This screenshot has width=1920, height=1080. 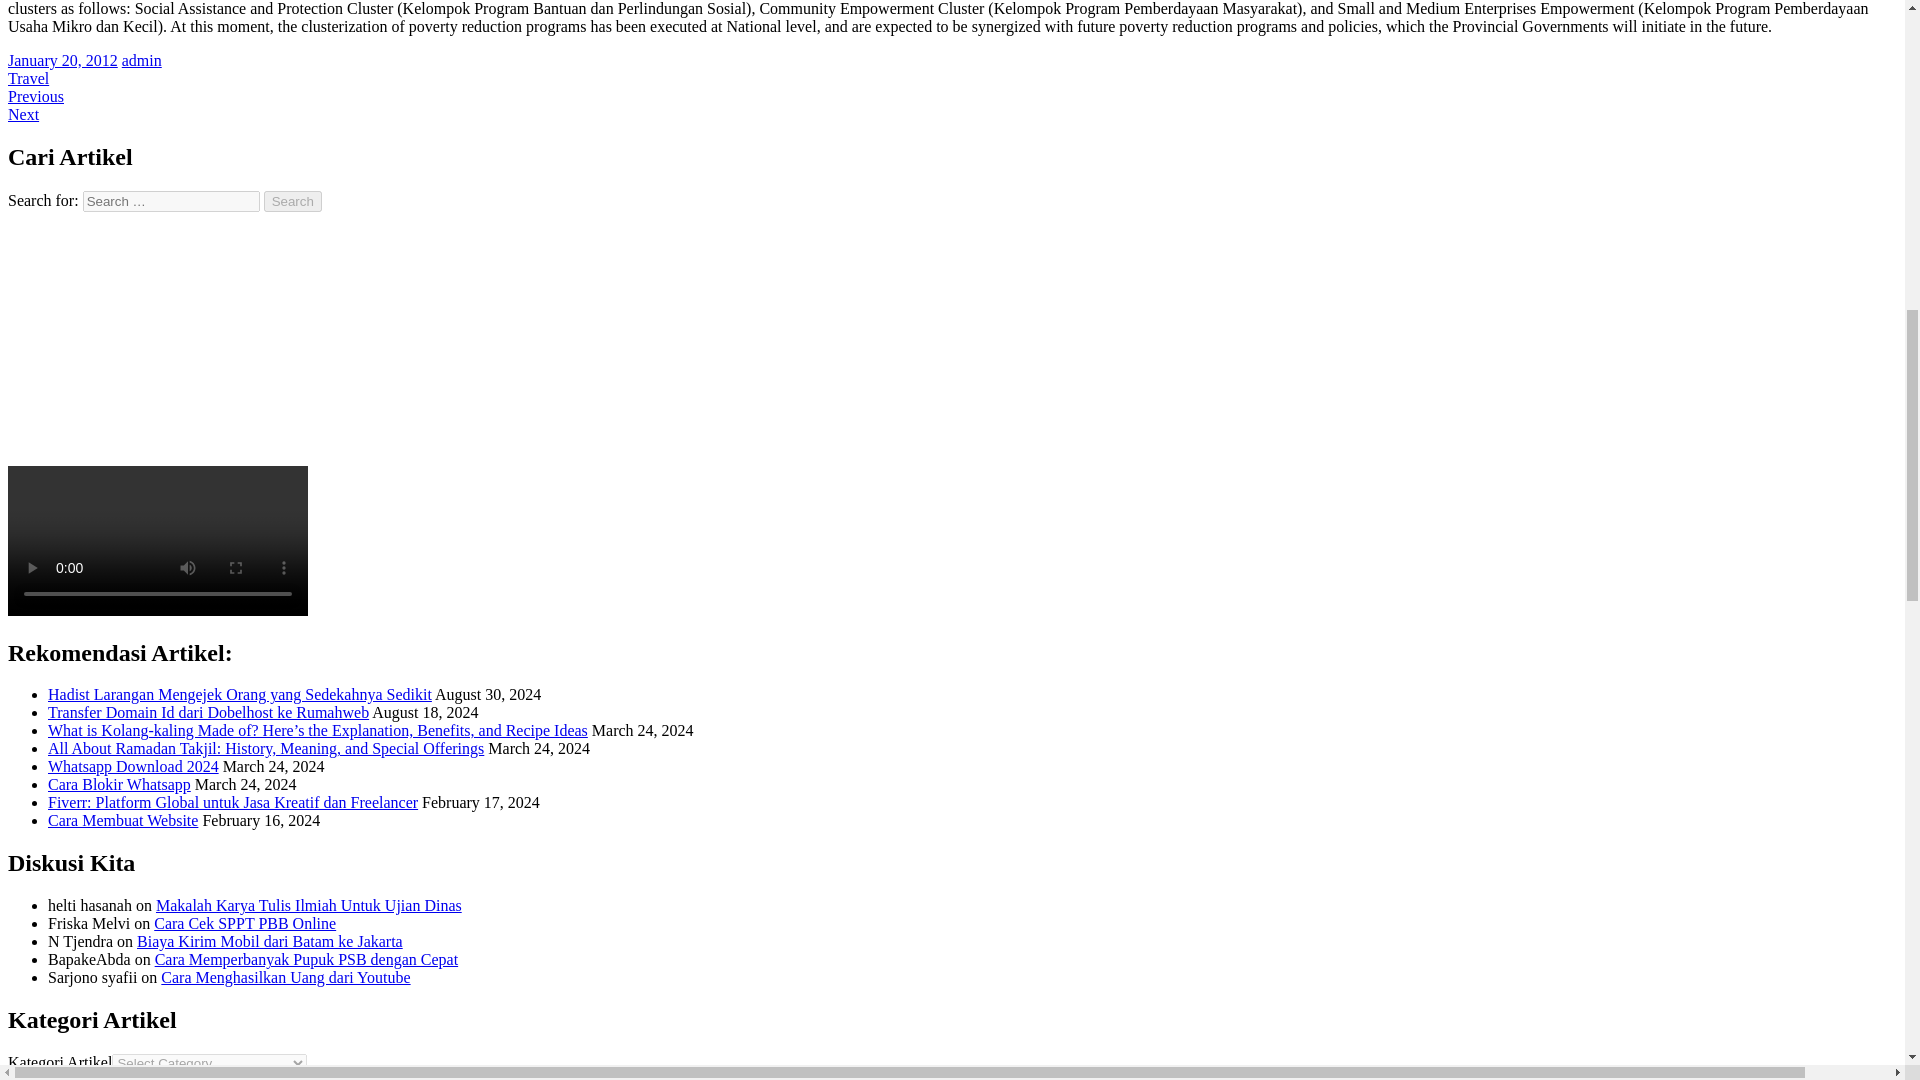 I want to click on admin, so click(x=142, y=60).